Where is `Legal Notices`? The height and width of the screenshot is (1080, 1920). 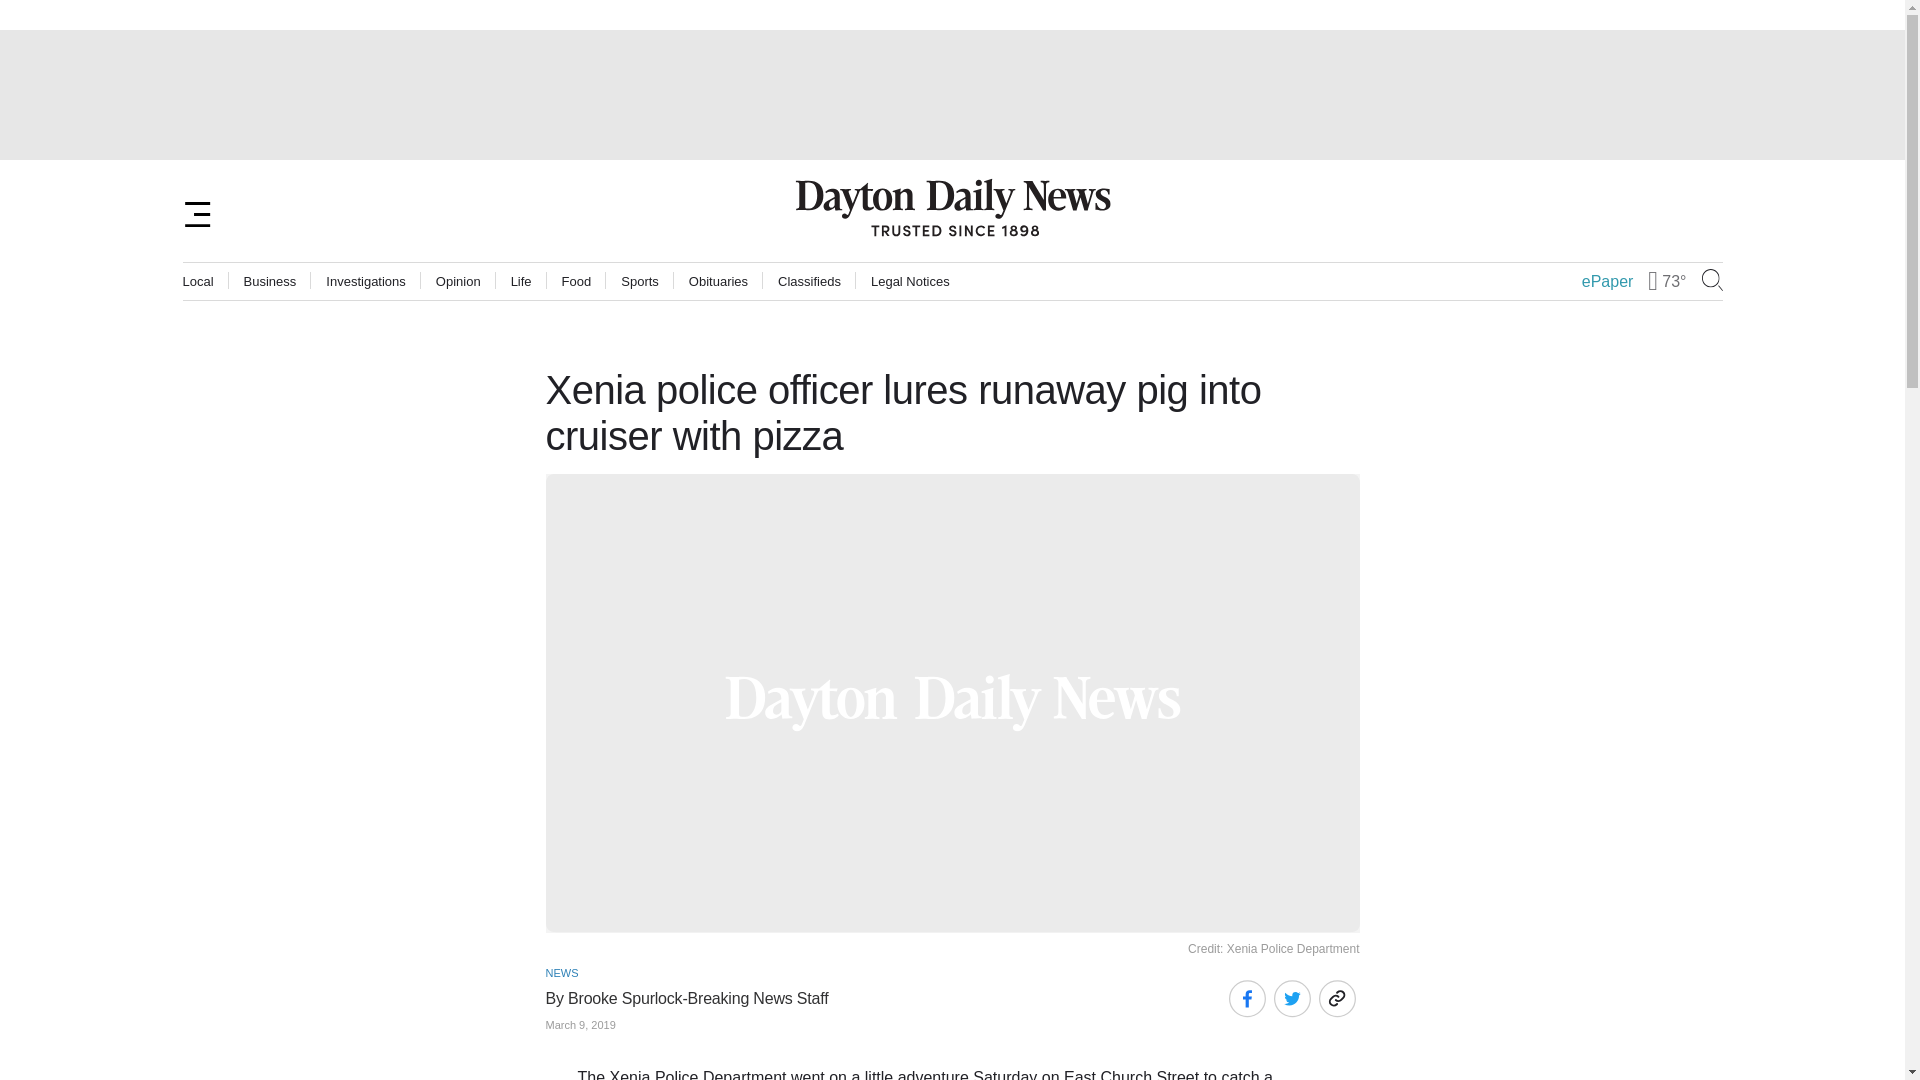
Legal Notices is located at coordinates (910, 282).